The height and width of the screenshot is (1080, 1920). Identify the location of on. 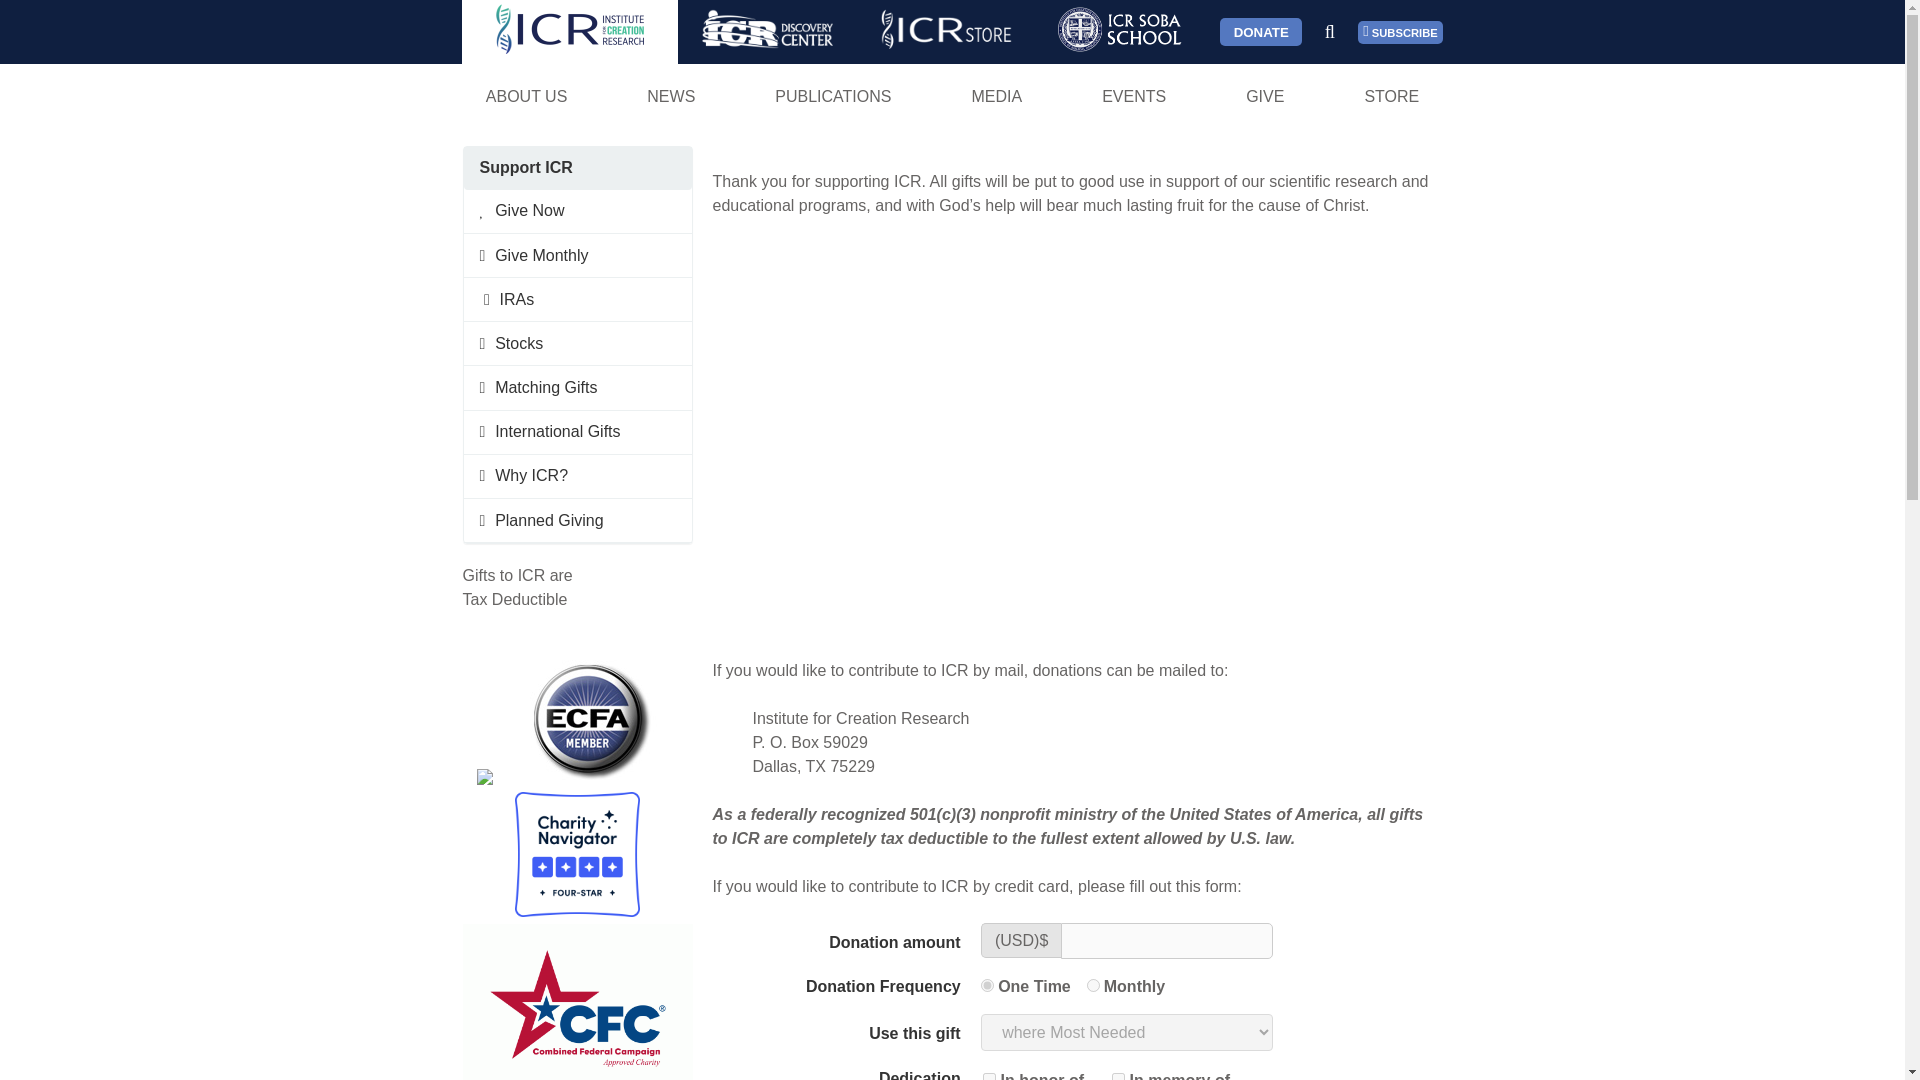
(990, 1076).